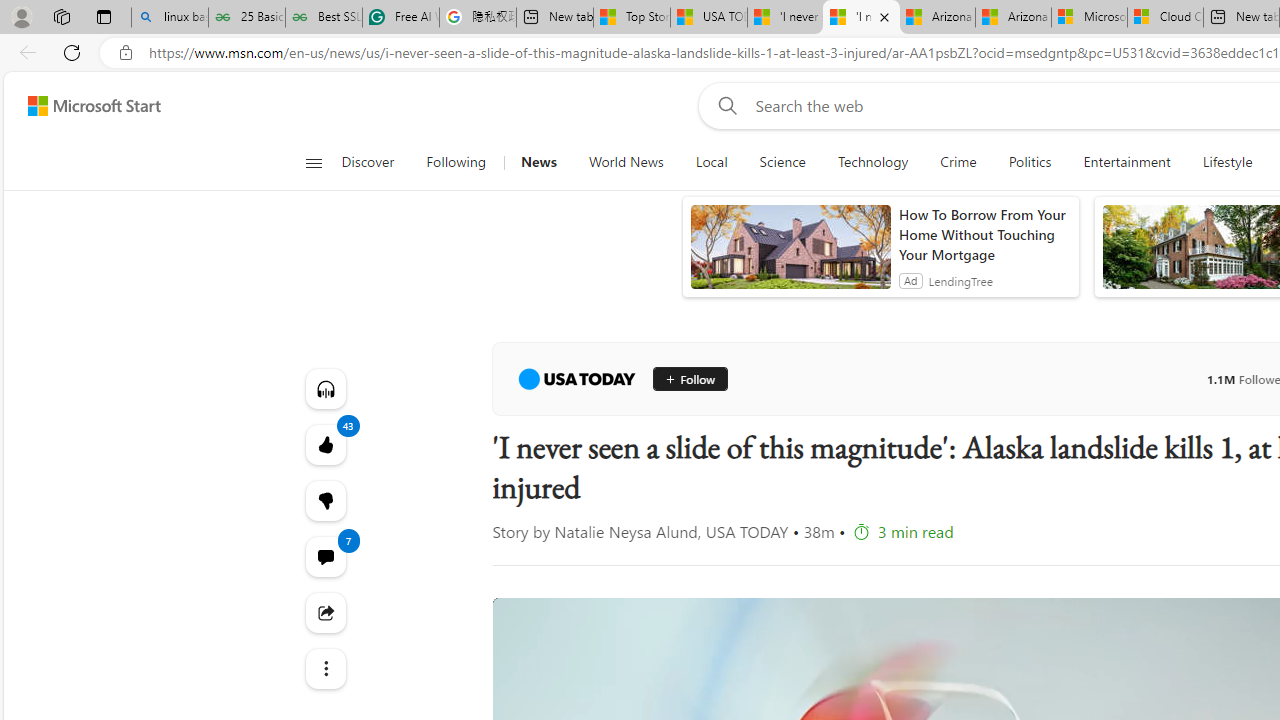 This screenshot has width=1280, height=720. What do you see at coordinates (324, 18) in the screenshot?
I see `Best SSL Certificates Provider in India - GeeksforGeeks` at bounding box center [324, 18].